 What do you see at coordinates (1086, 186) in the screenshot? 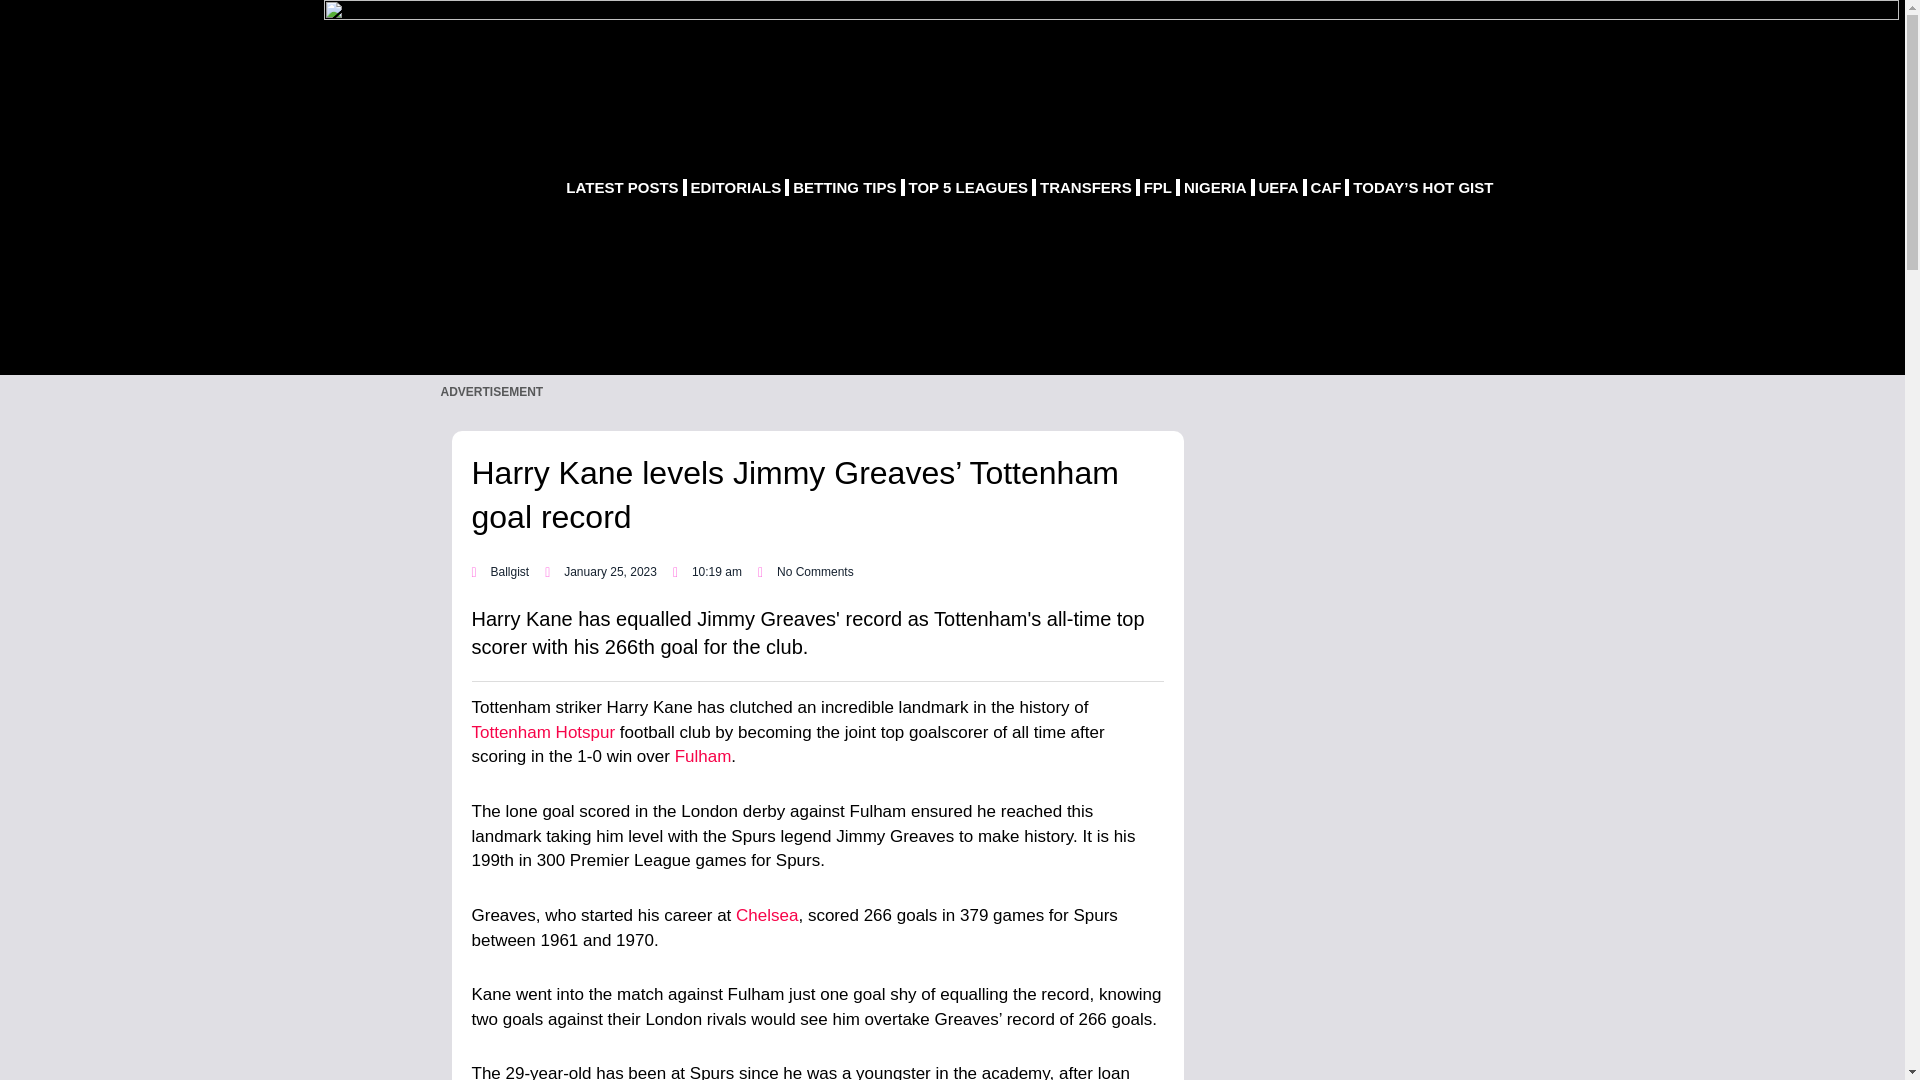
I see `TRANSFERS` at bounding box center [1086, 186].